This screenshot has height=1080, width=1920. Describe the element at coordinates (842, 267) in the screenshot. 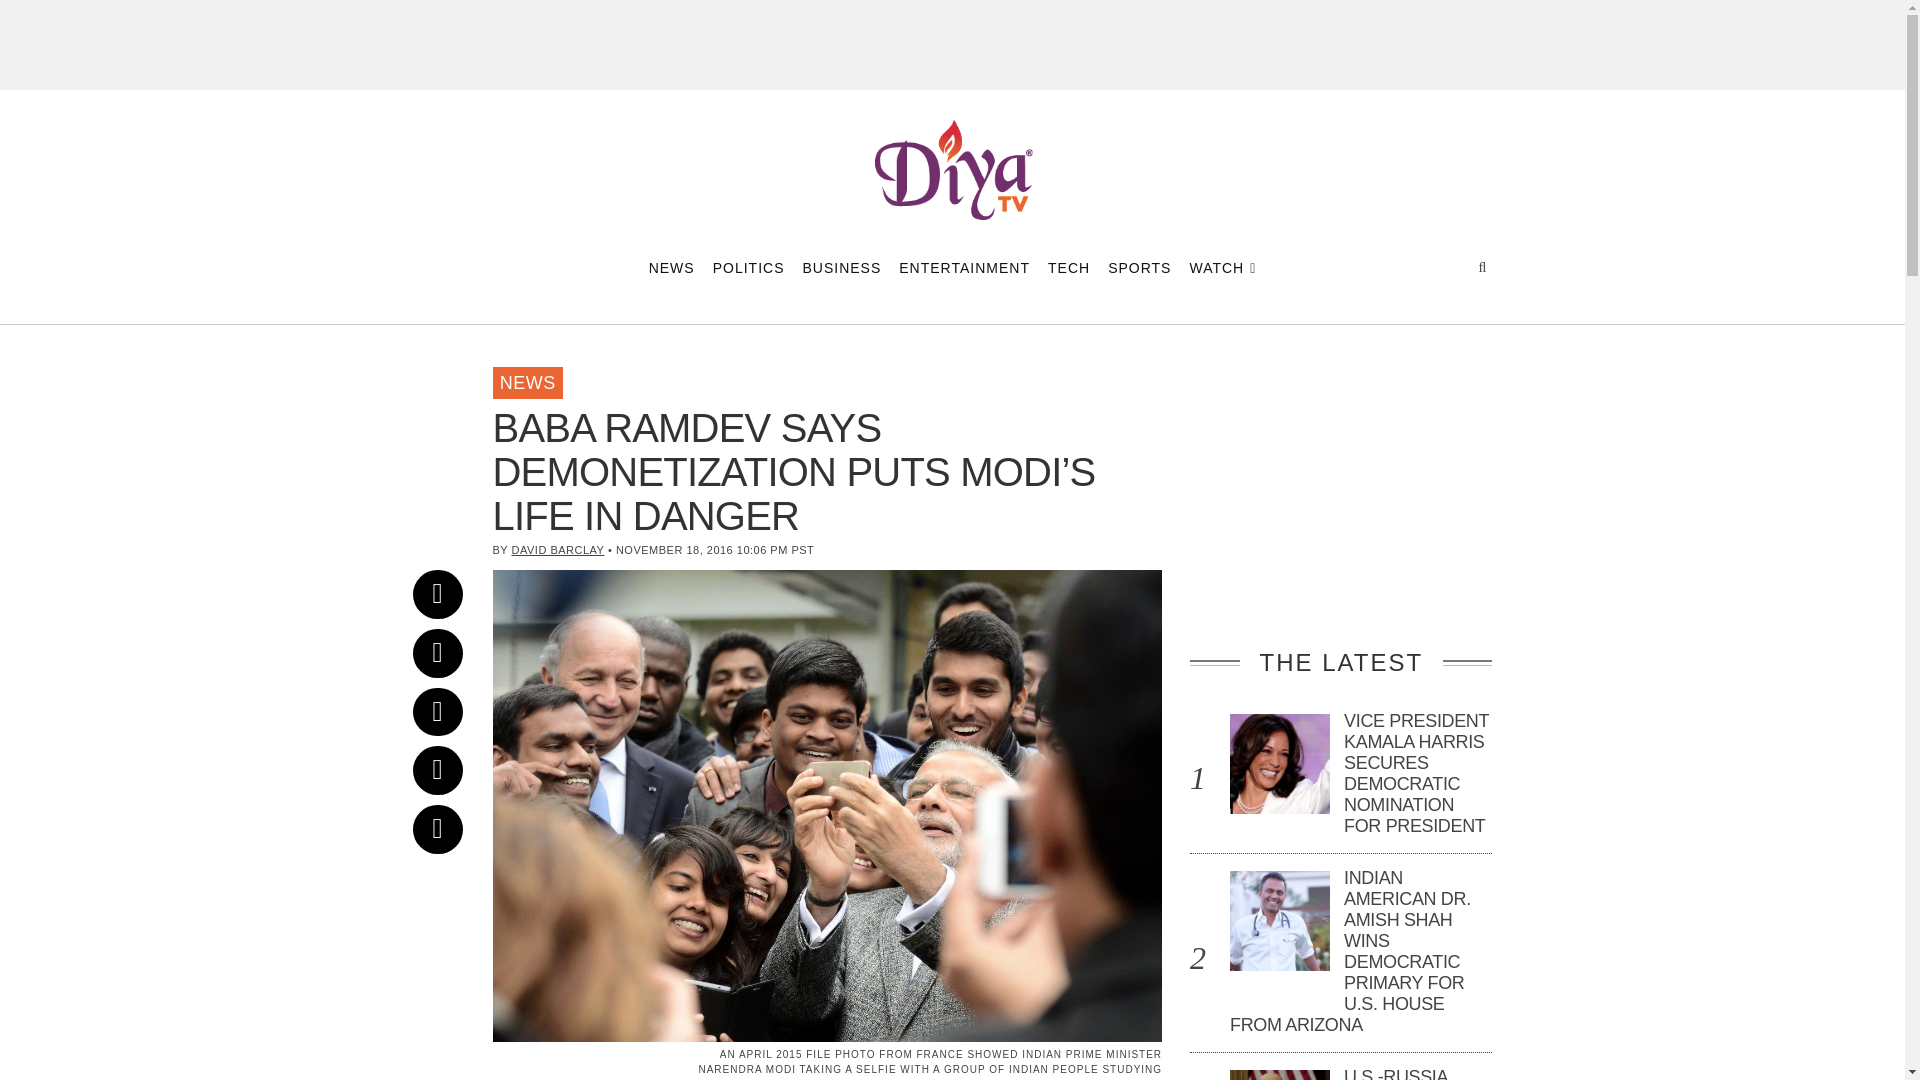

I see `BUSINESS` at that location.